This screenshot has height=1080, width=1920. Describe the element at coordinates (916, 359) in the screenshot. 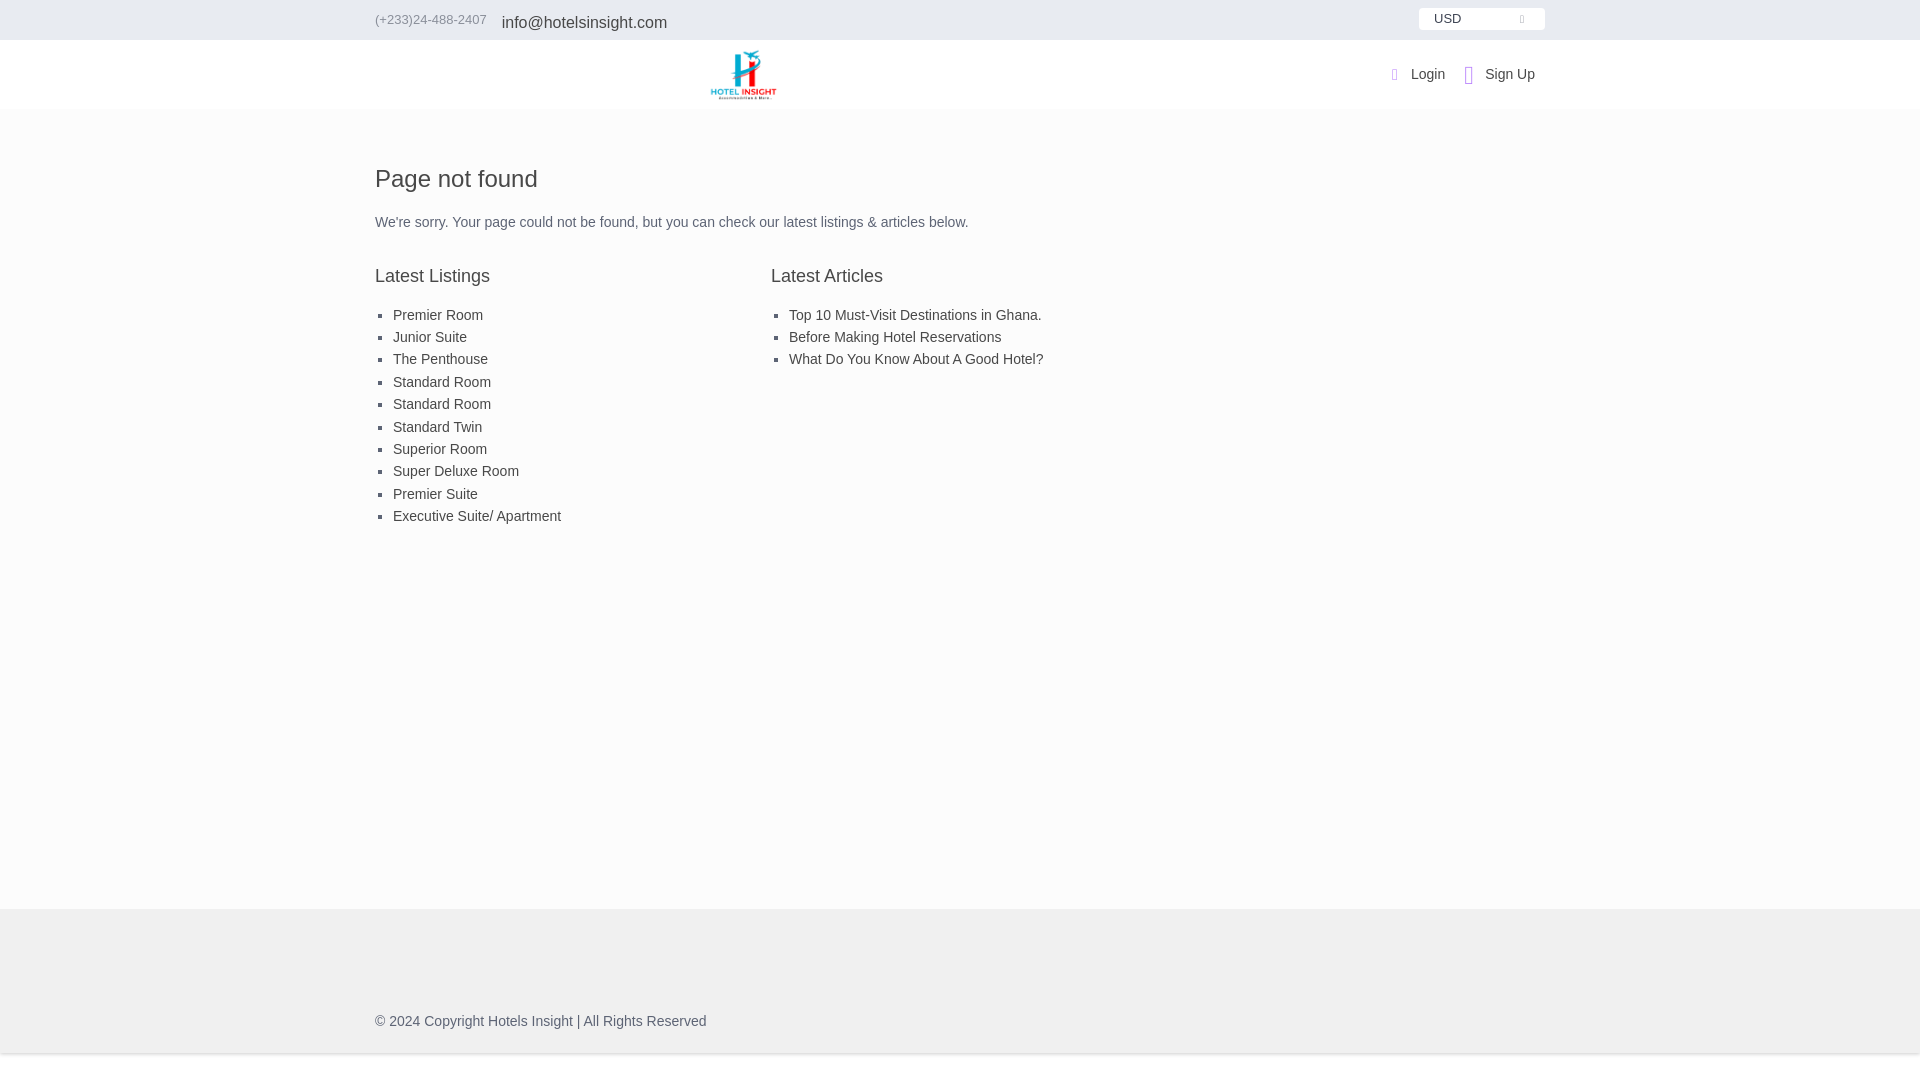

I see `What Do You Know About A Good Hotel?` at that location.